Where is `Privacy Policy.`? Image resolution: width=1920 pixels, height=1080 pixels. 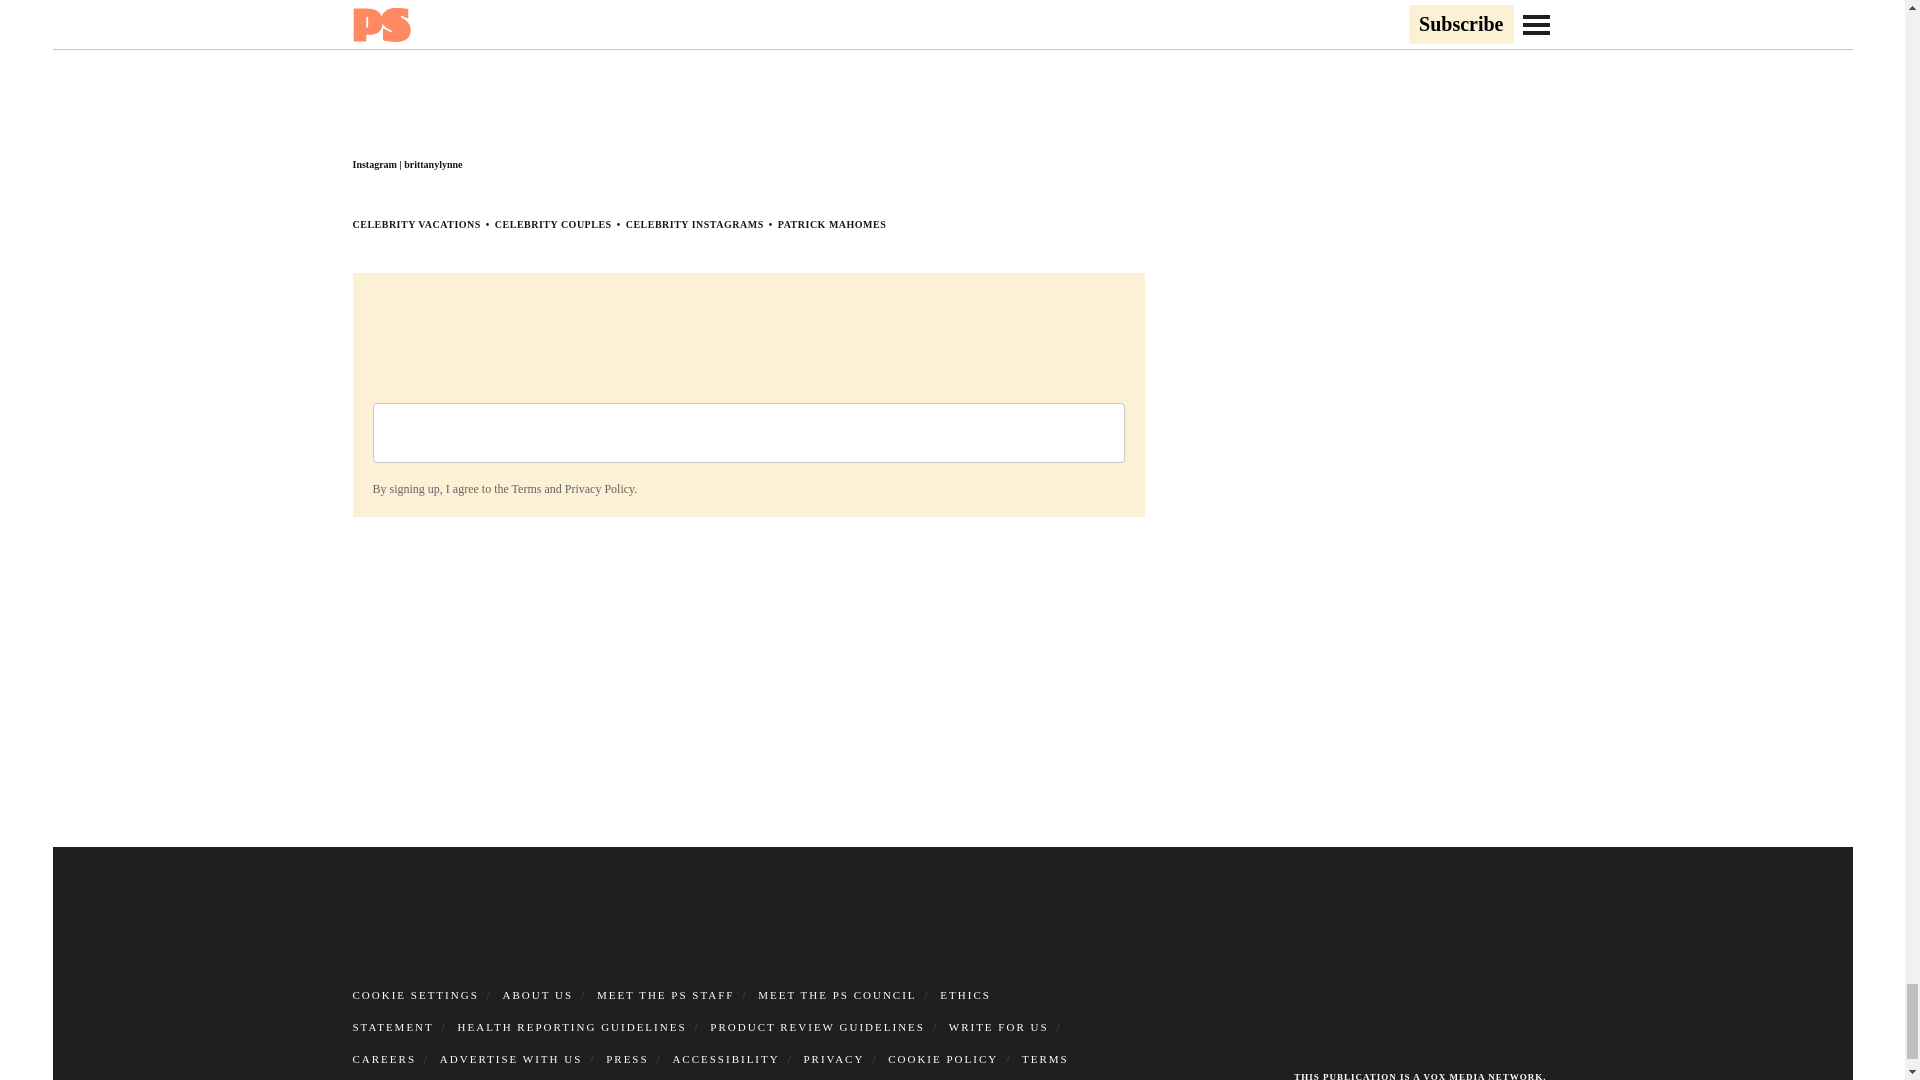
Privacy Policy. is located at coordinates (600, 488).